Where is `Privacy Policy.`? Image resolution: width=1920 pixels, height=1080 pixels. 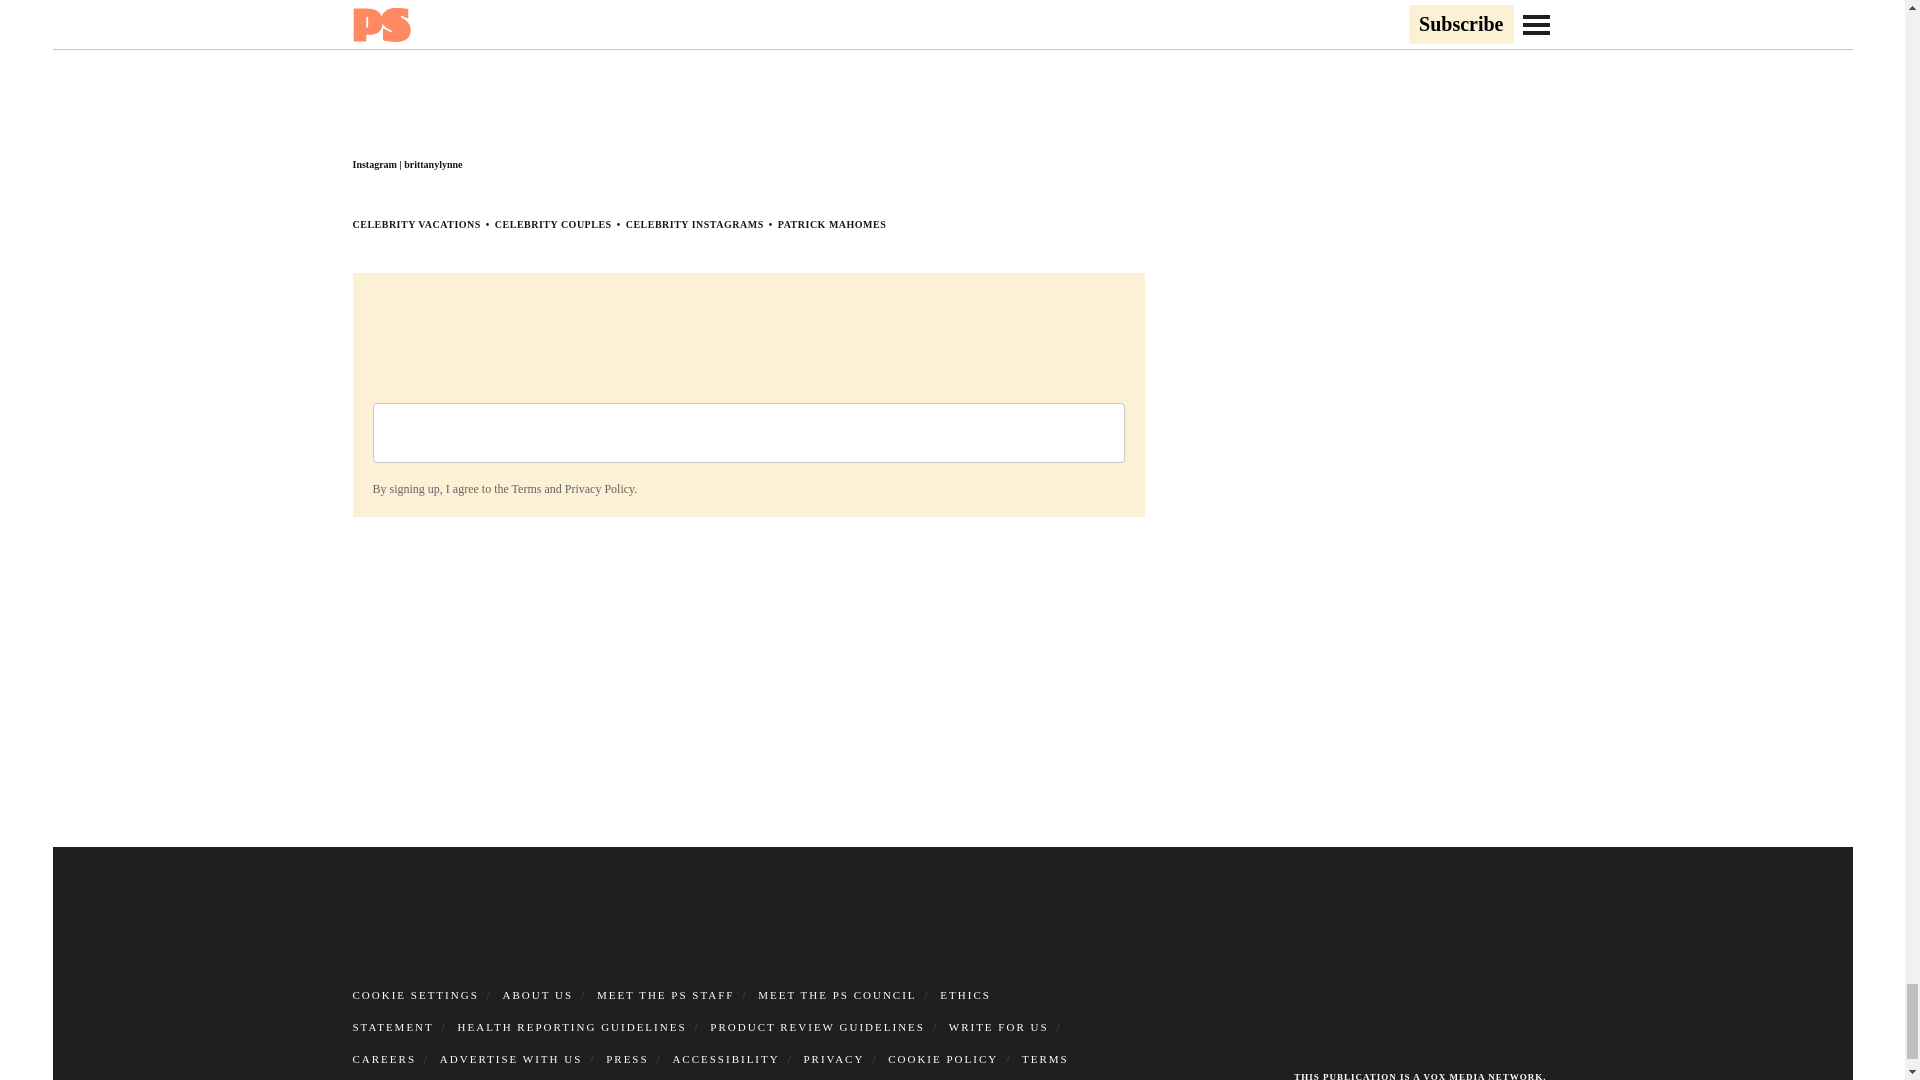
Privacy Policy. is located at coordinates (600, 488).